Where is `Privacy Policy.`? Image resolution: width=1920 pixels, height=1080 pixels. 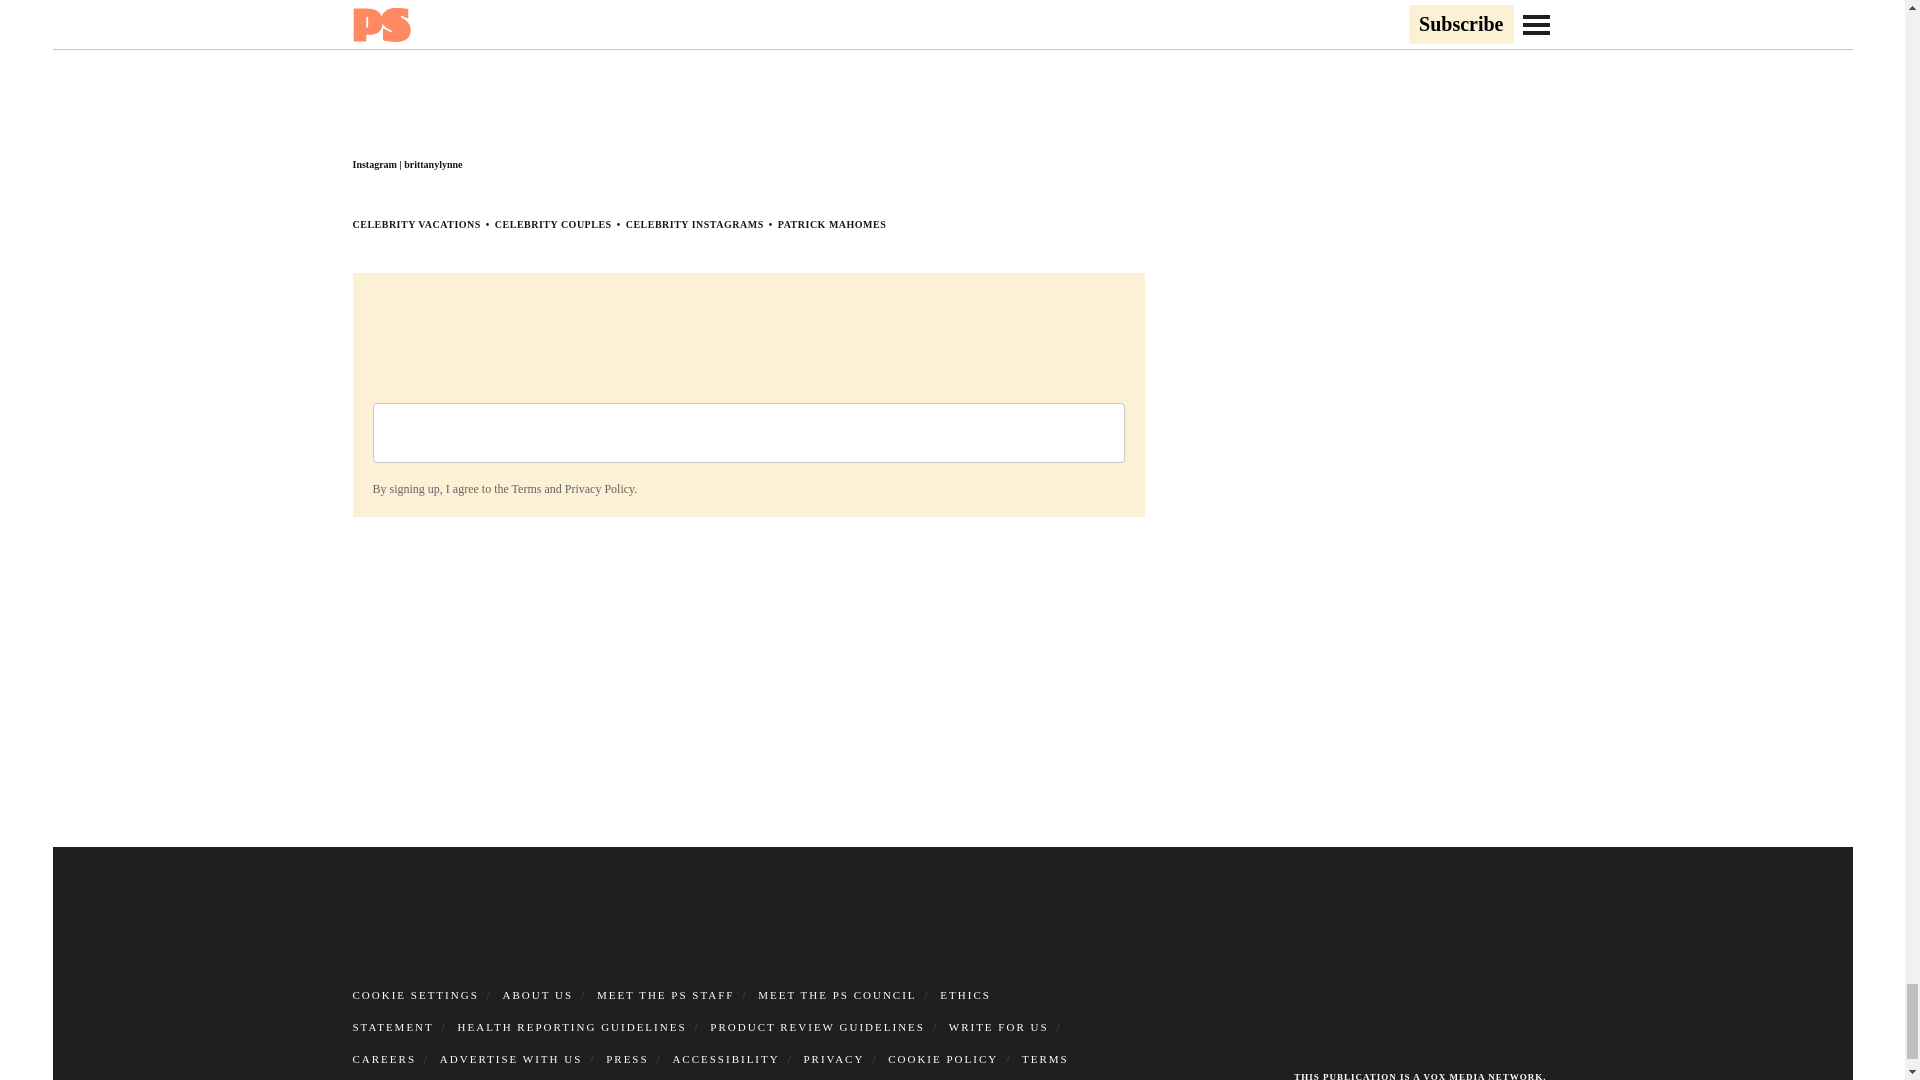
Privacy Policy. is located at coordinates (600, 488).